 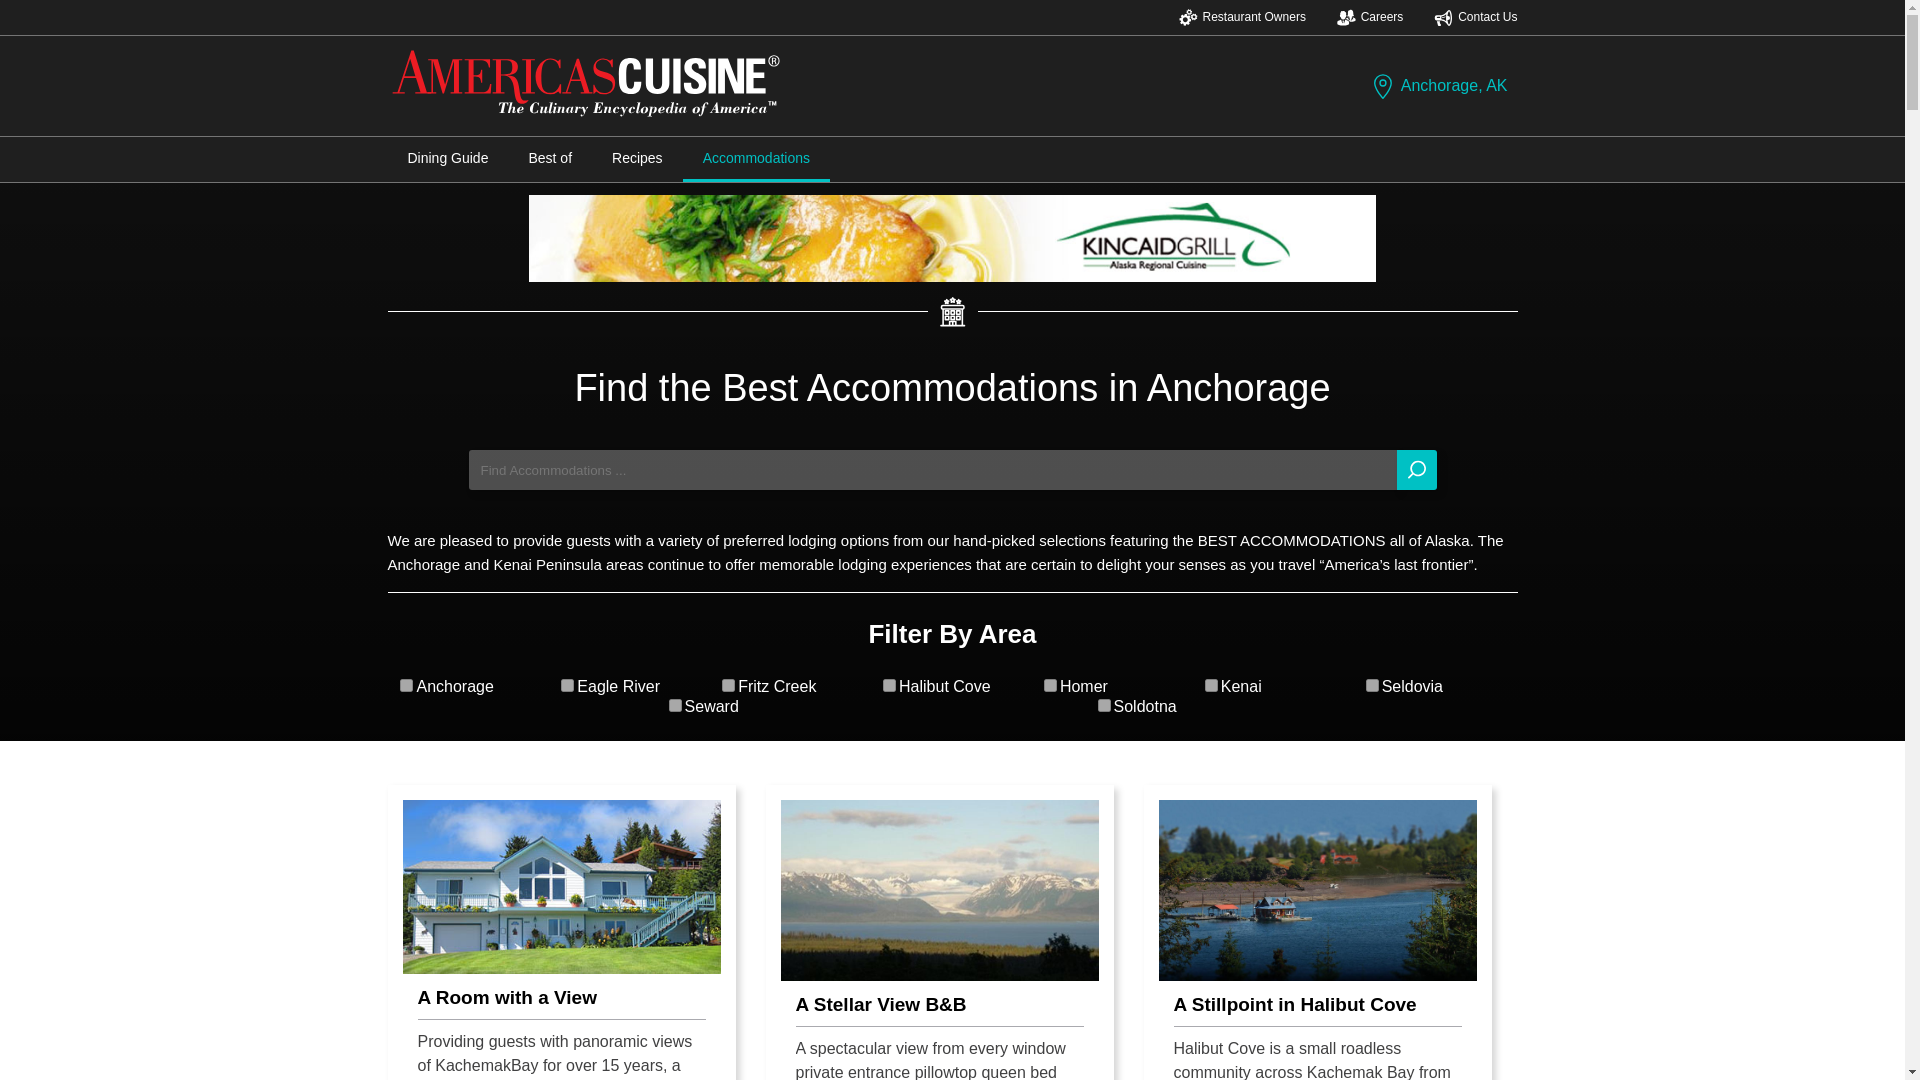 What do you see at coordinates (1416, 470) in the screenshot?
I see `icon-search` at bounding box center [1416, 470].